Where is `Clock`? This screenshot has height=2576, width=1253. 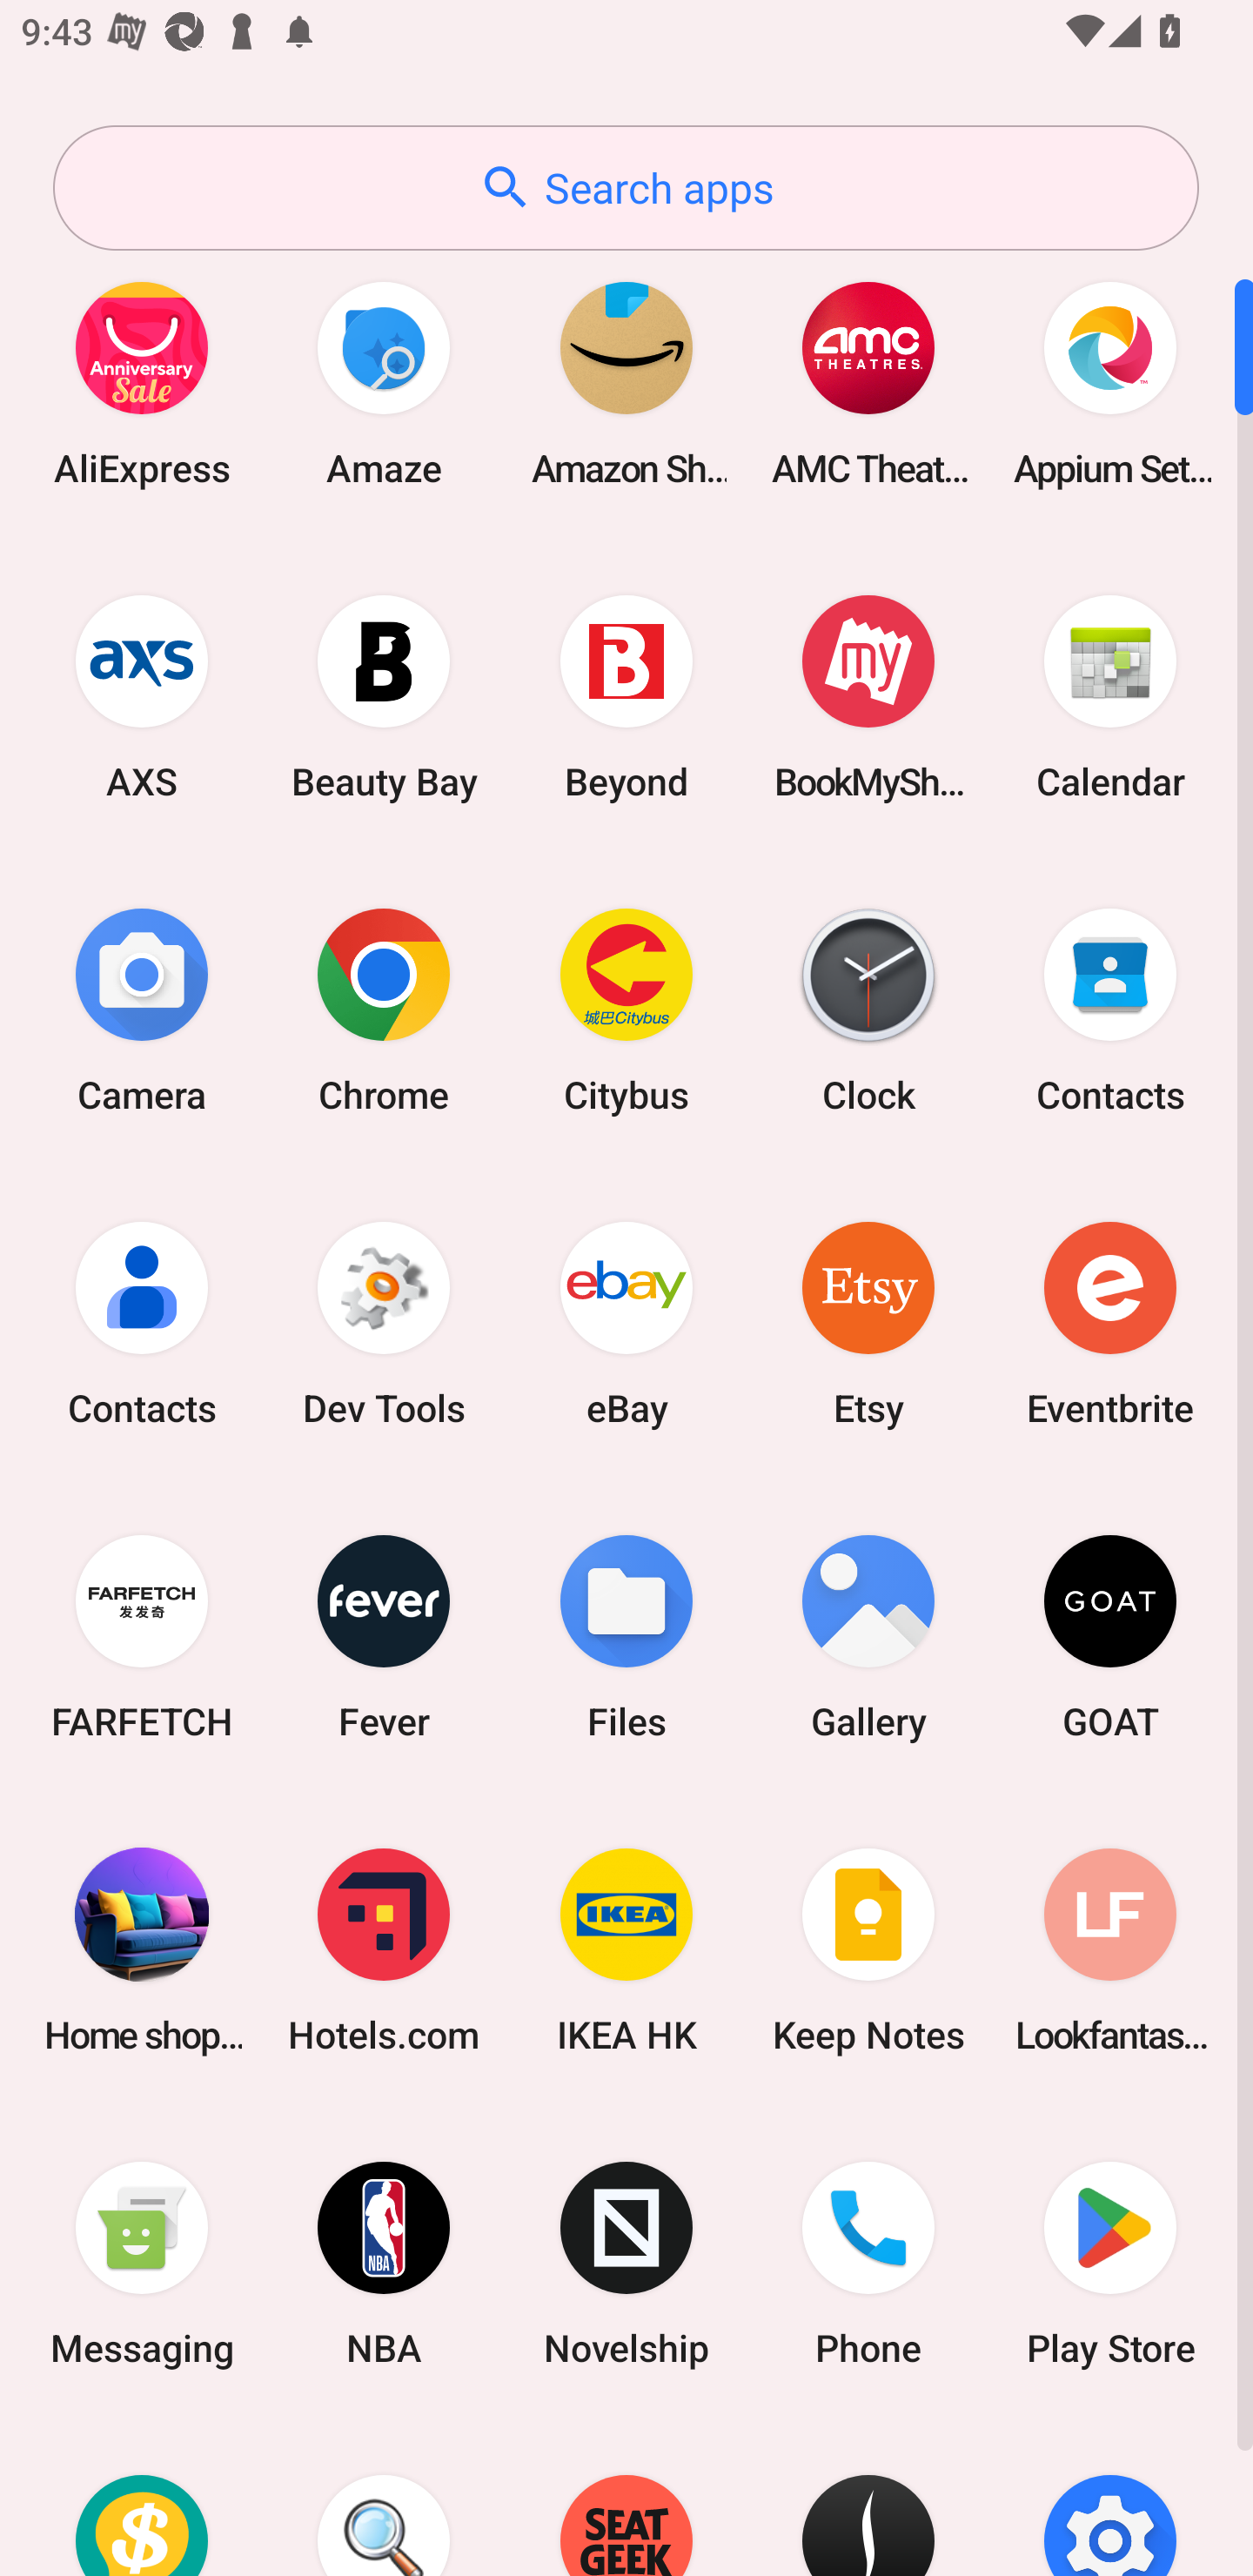
Clock is located at coordinates (868, 1010).